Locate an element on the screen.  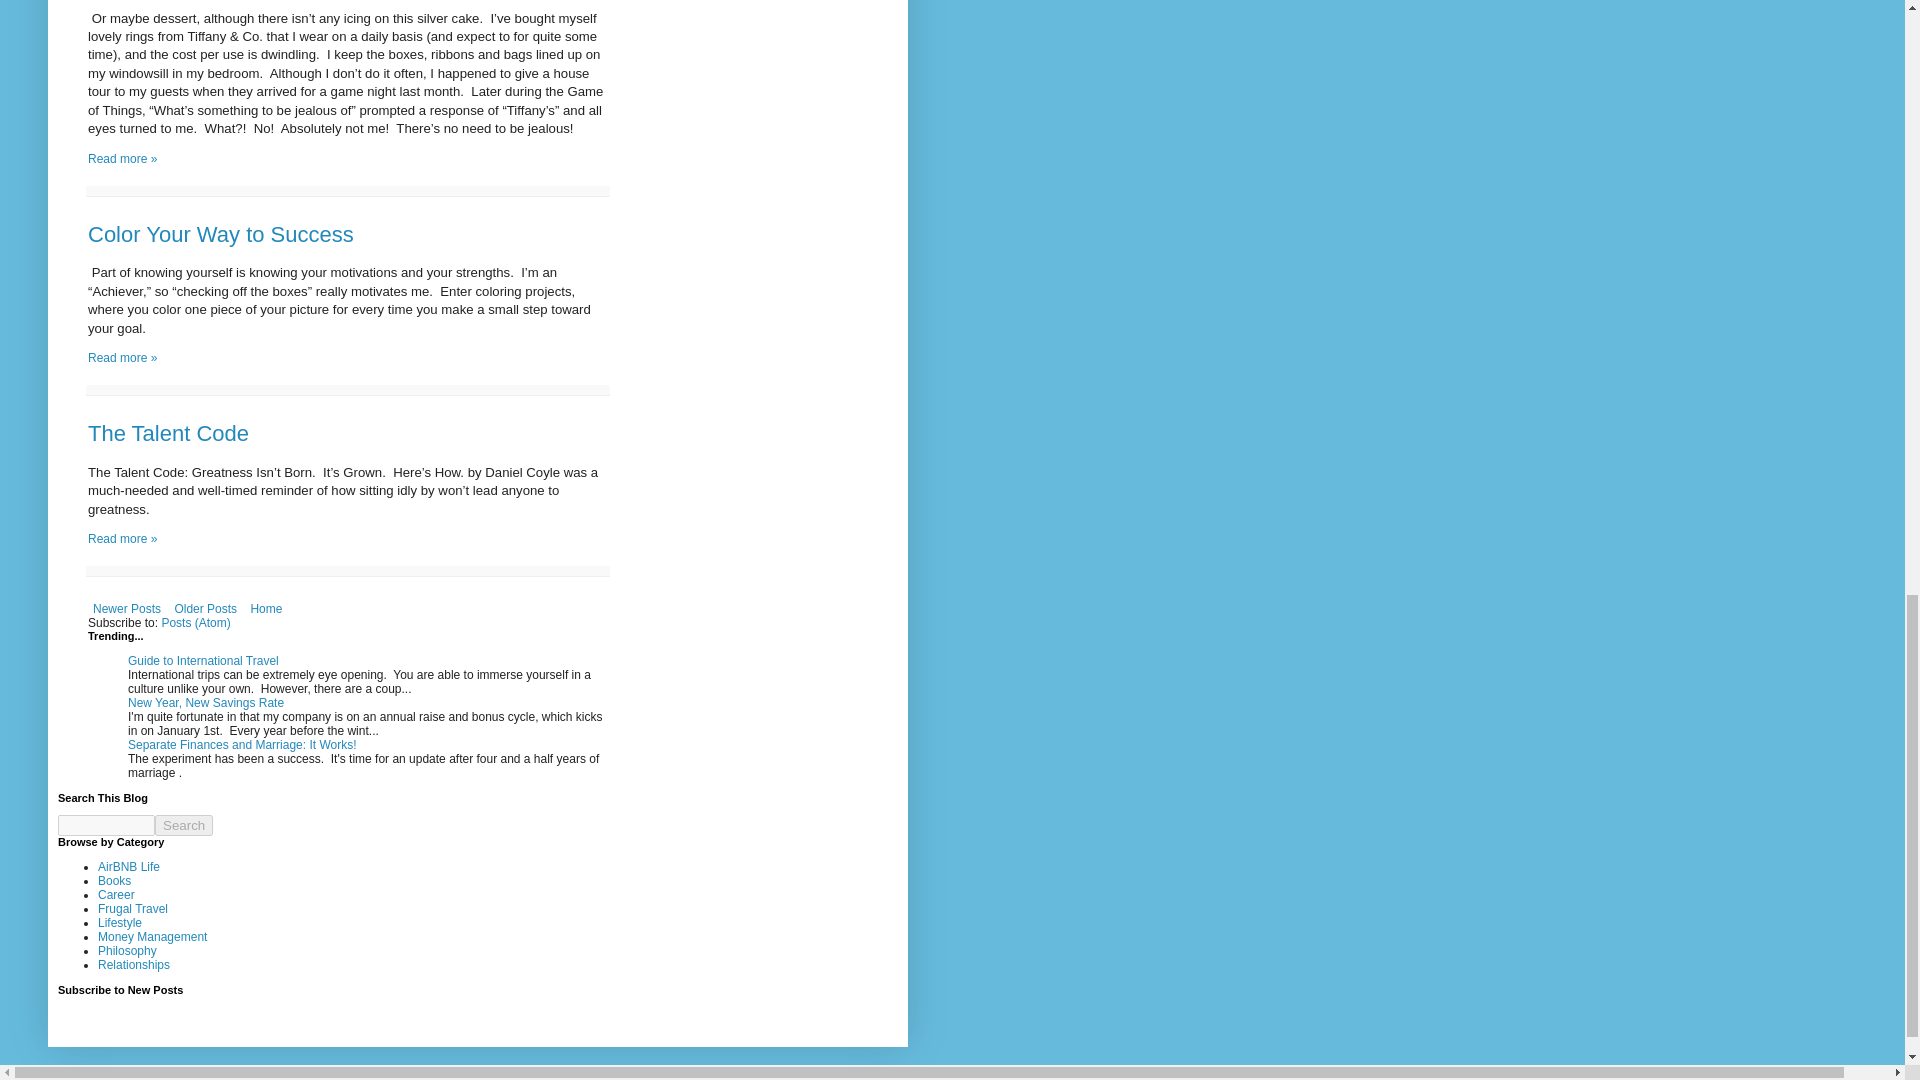
Lifestyle is located at coordinates (120, 922).